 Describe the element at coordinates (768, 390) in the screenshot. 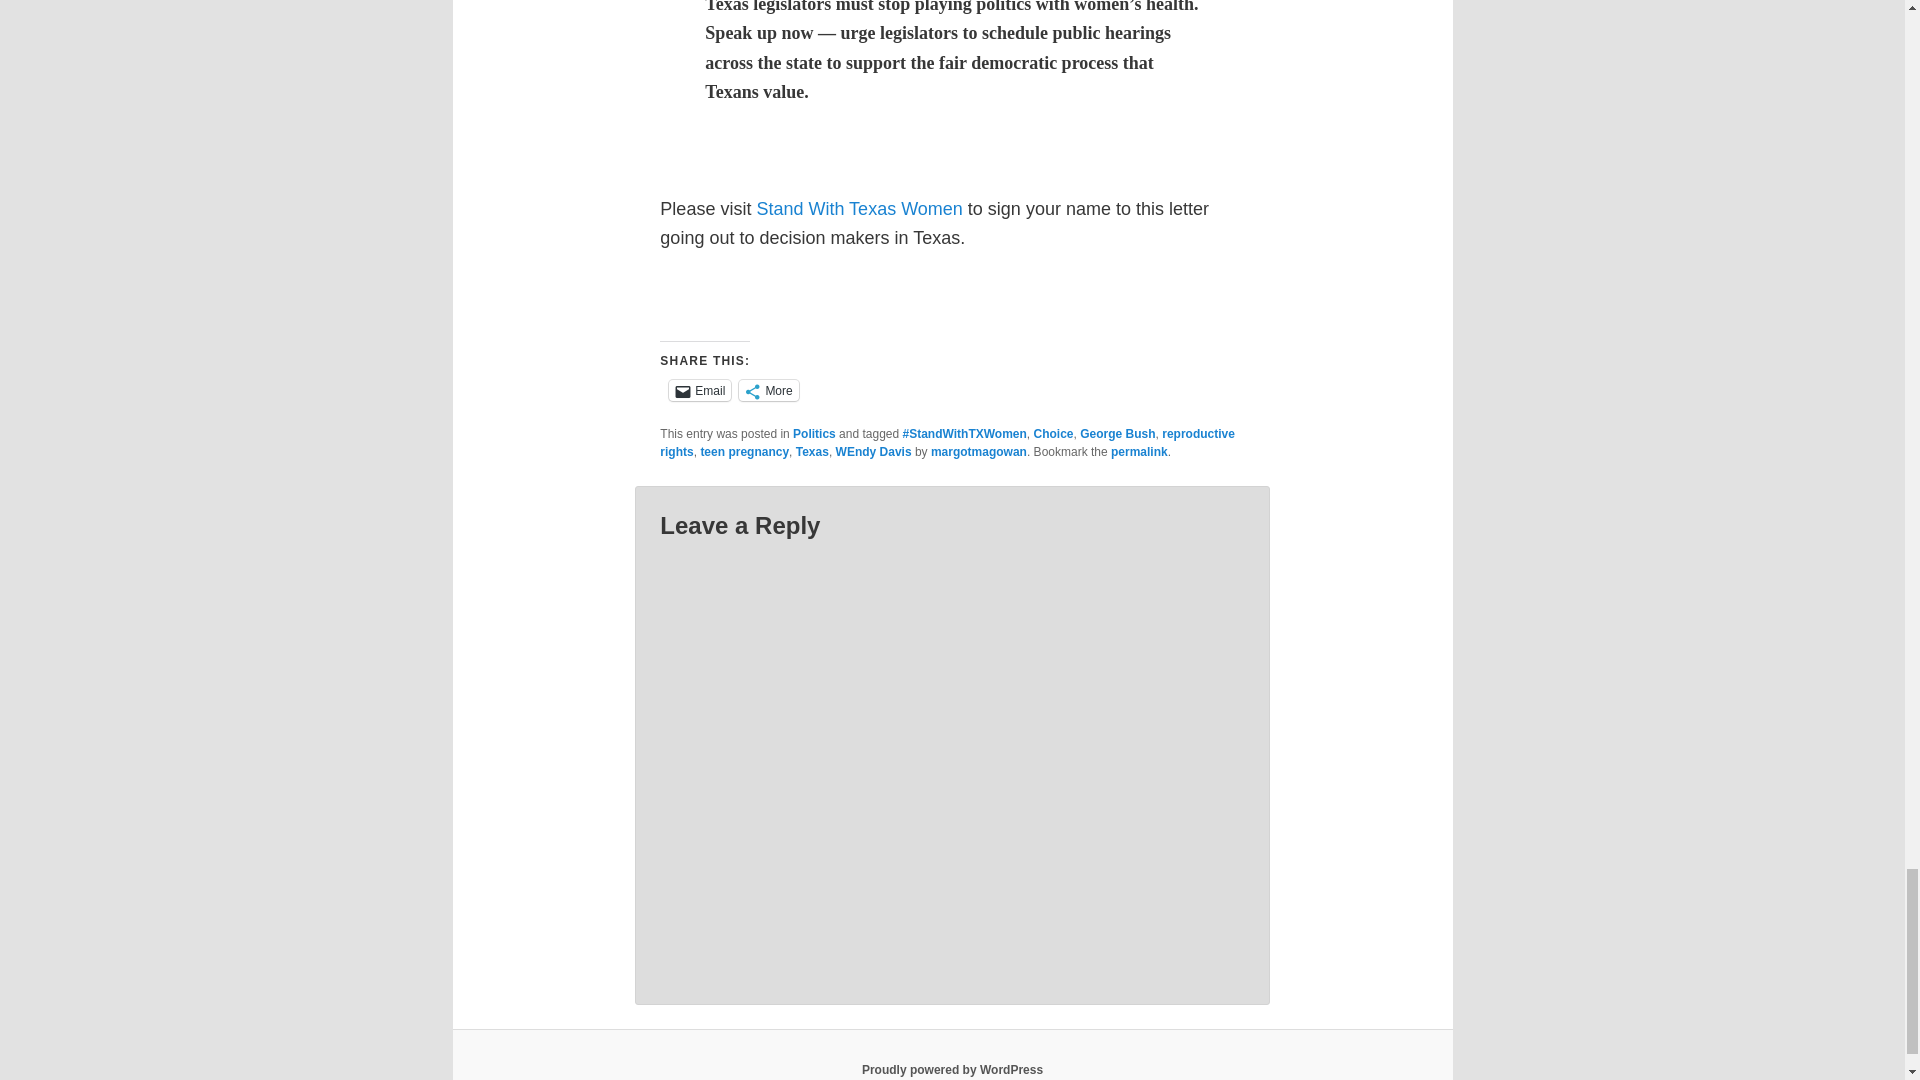

I see `More` at that location.